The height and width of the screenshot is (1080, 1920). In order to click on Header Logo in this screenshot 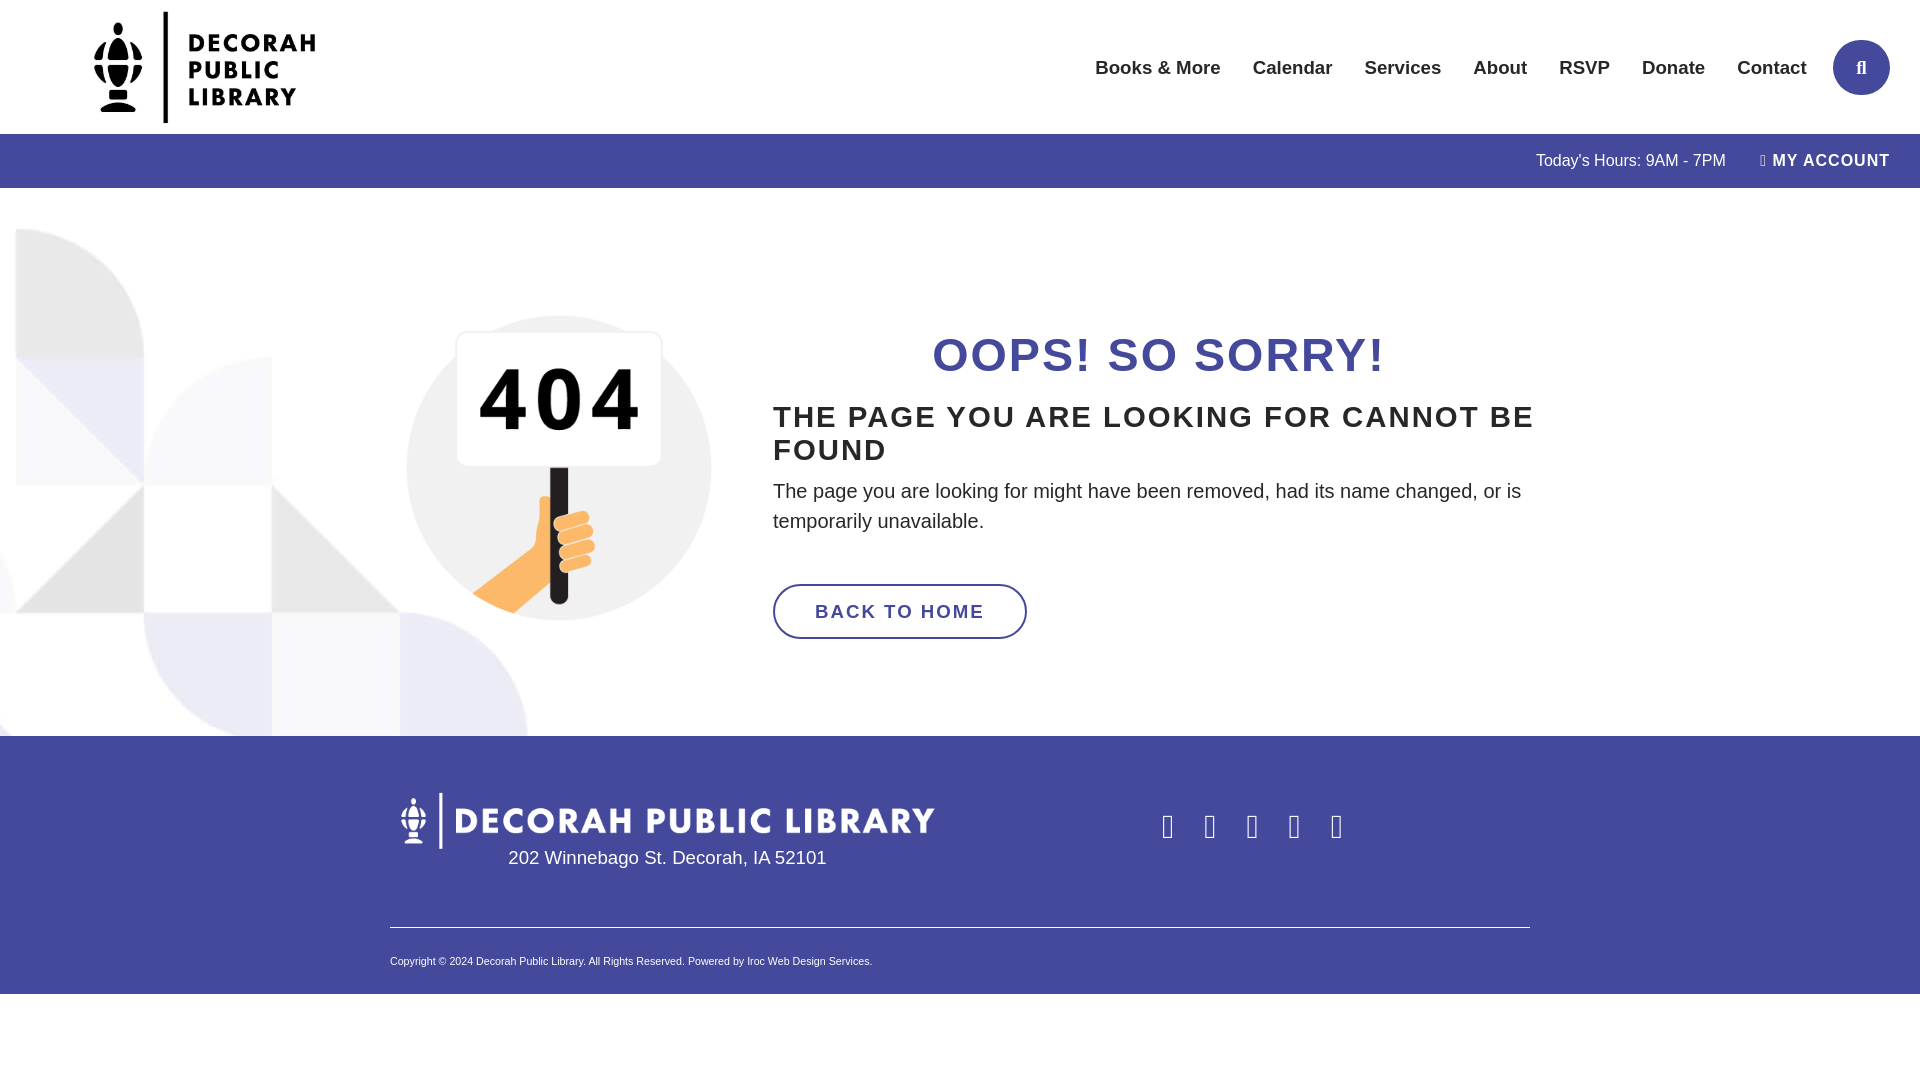, I will do `click(204, 66)`.